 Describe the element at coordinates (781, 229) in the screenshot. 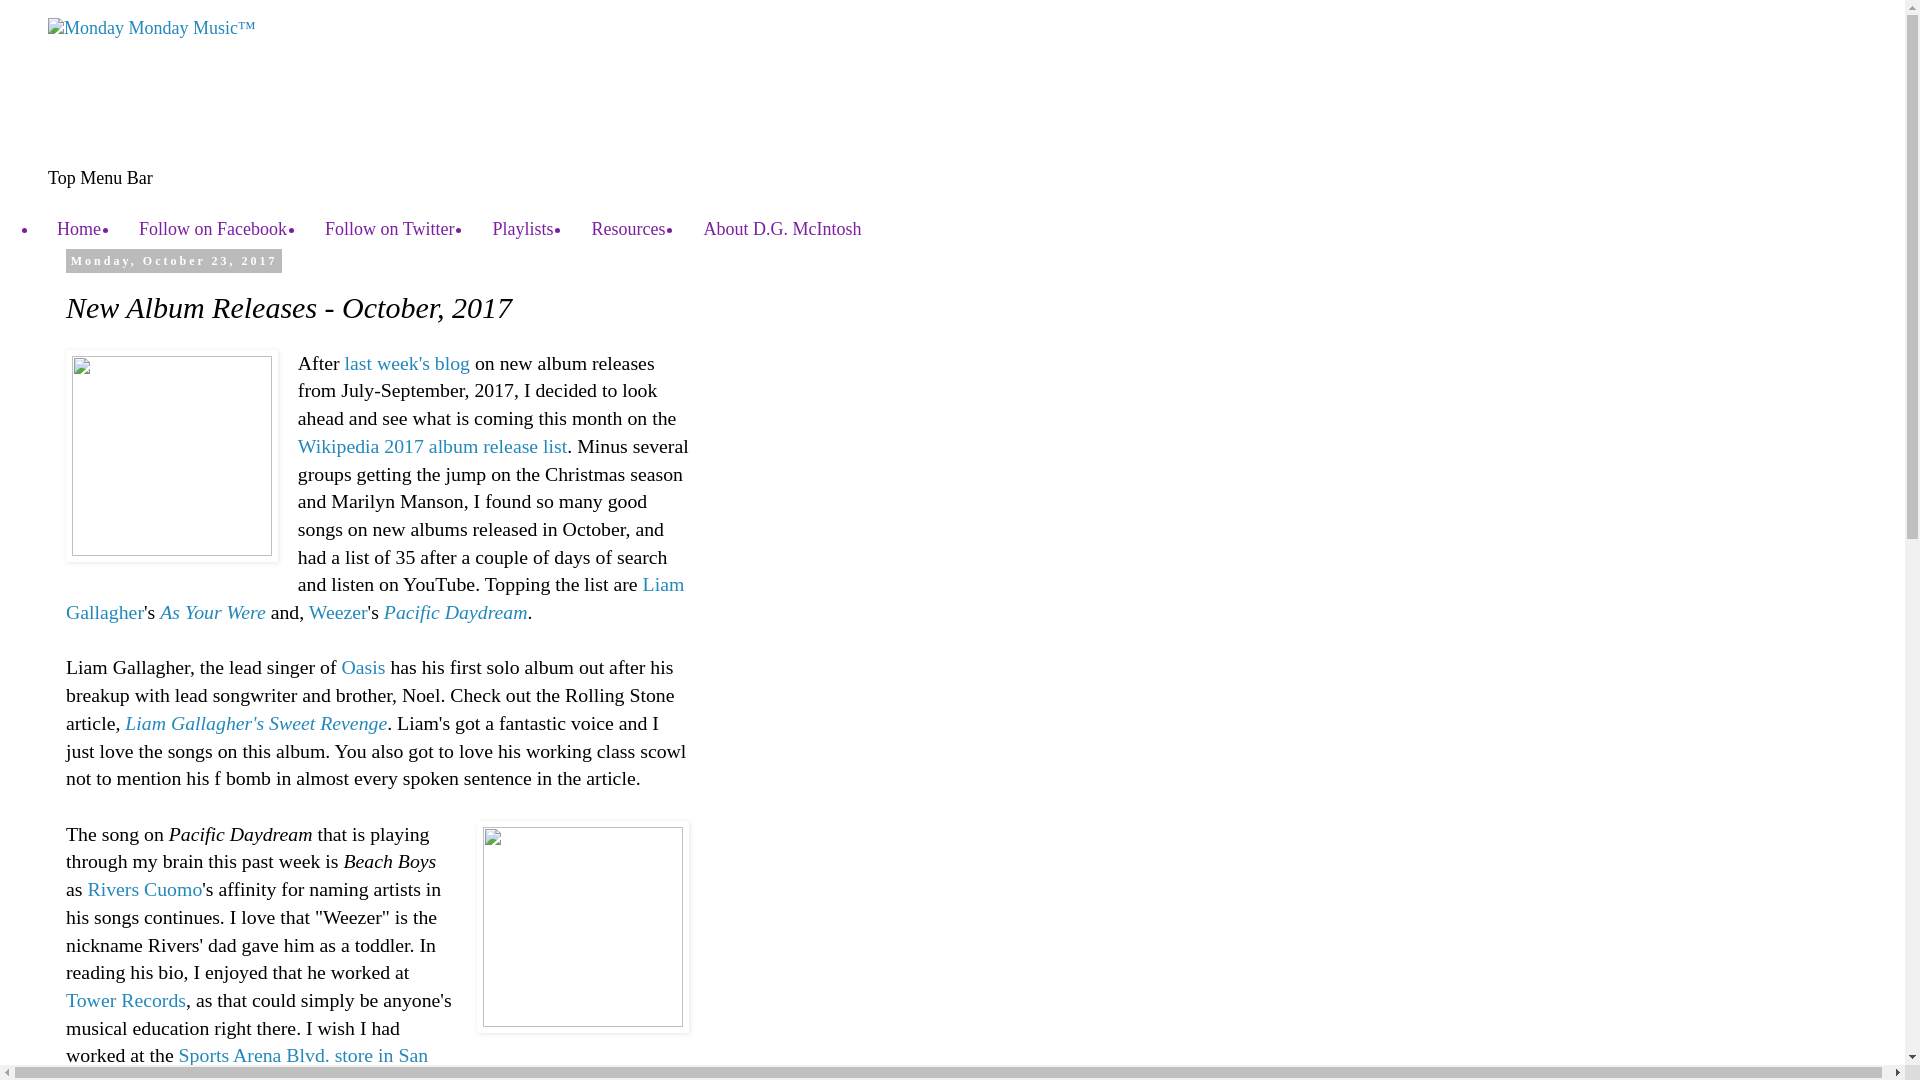

I see `About D.G. McIntosh` at that location.